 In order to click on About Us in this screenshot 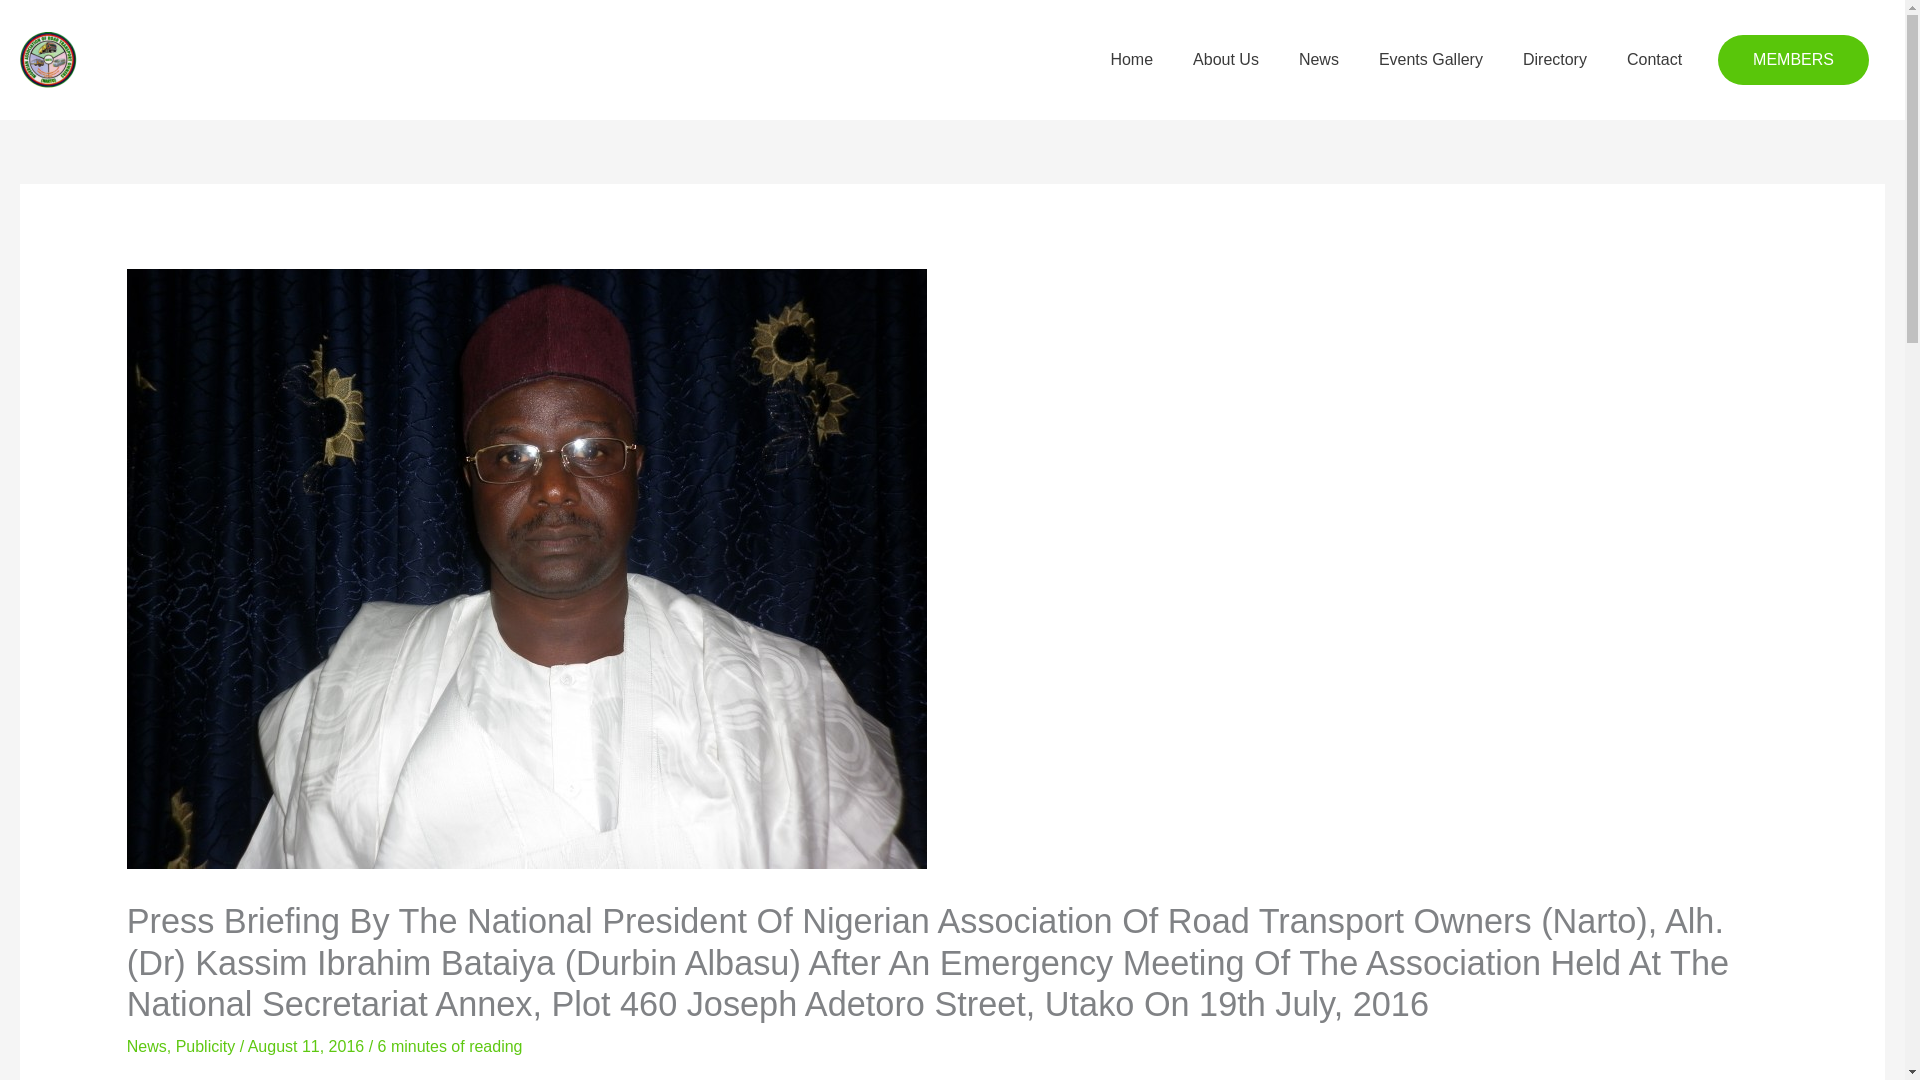, I will do `click(1226, 60)`.